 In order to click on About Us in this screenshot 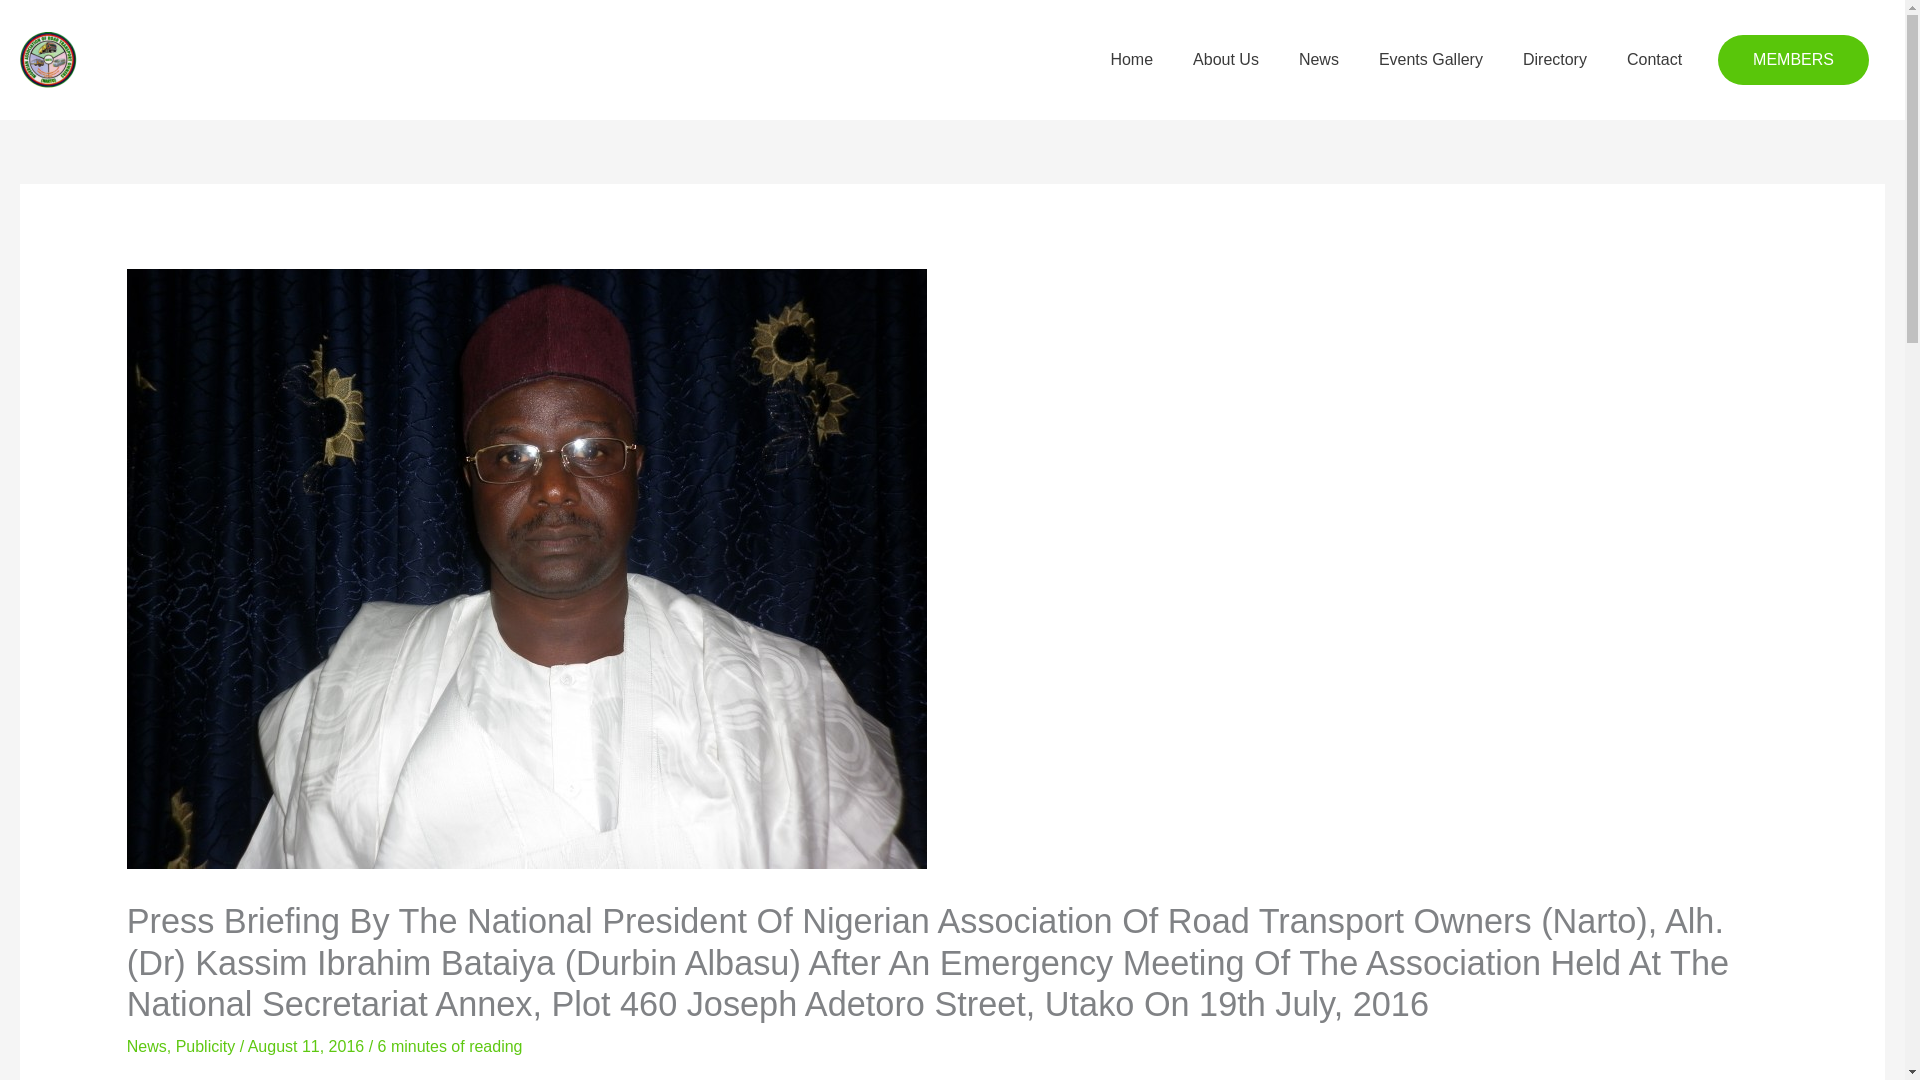, I will do `click(1226, 60)`.